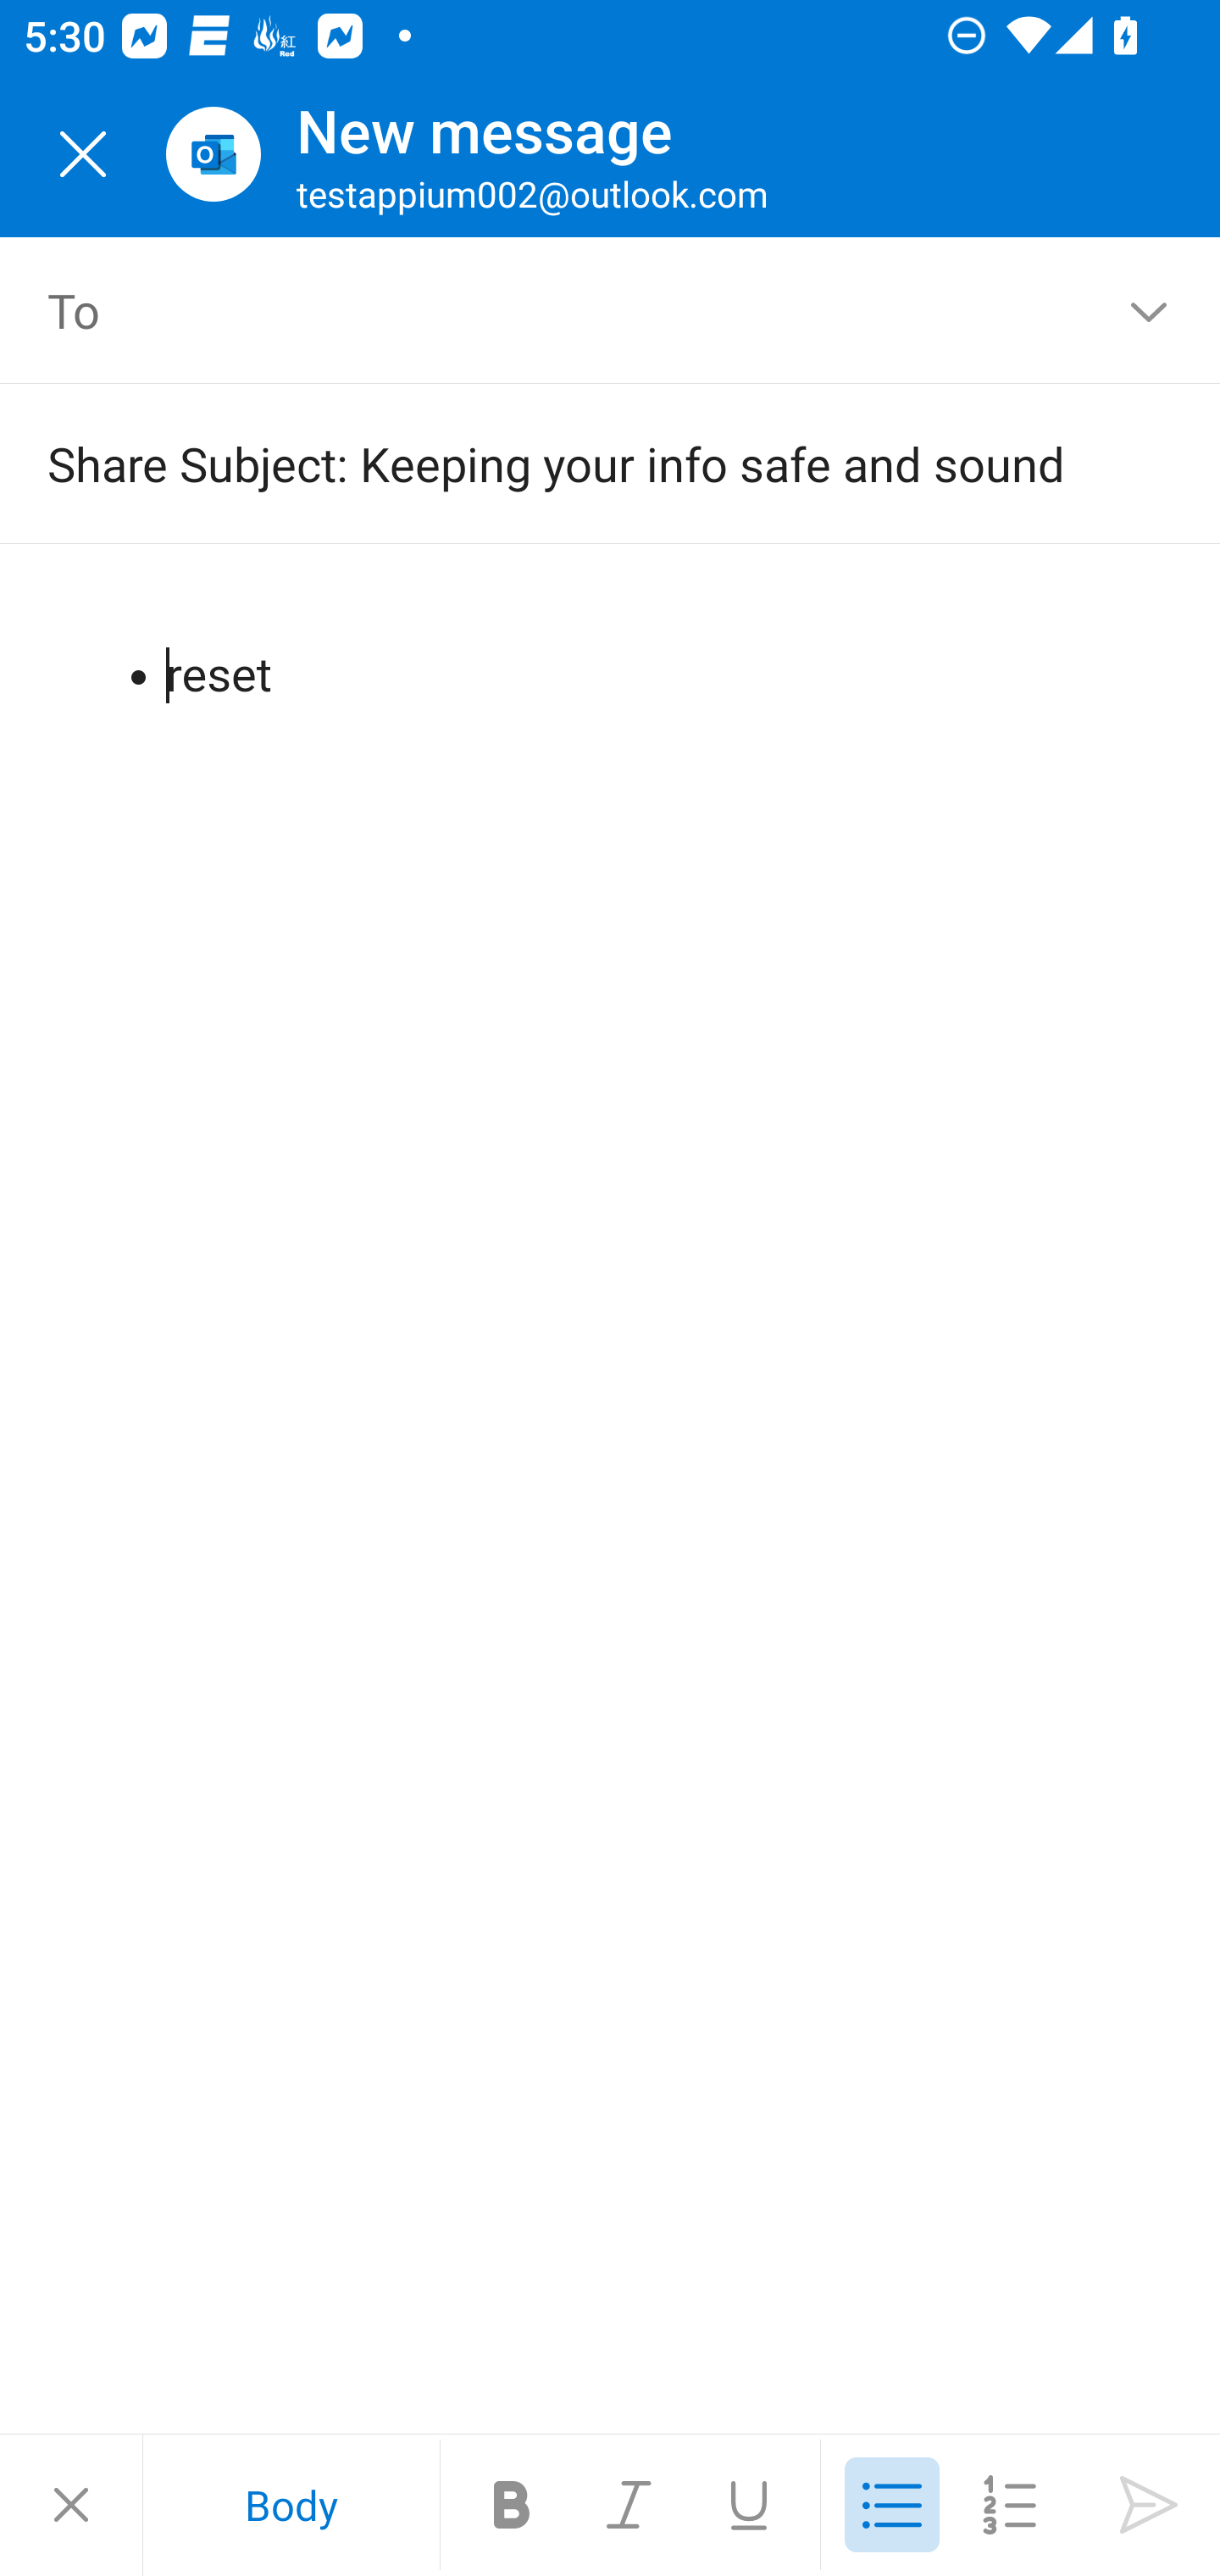  Describe the element at coordinates (83, 154) in the screenshot. I see `Close` at that location.